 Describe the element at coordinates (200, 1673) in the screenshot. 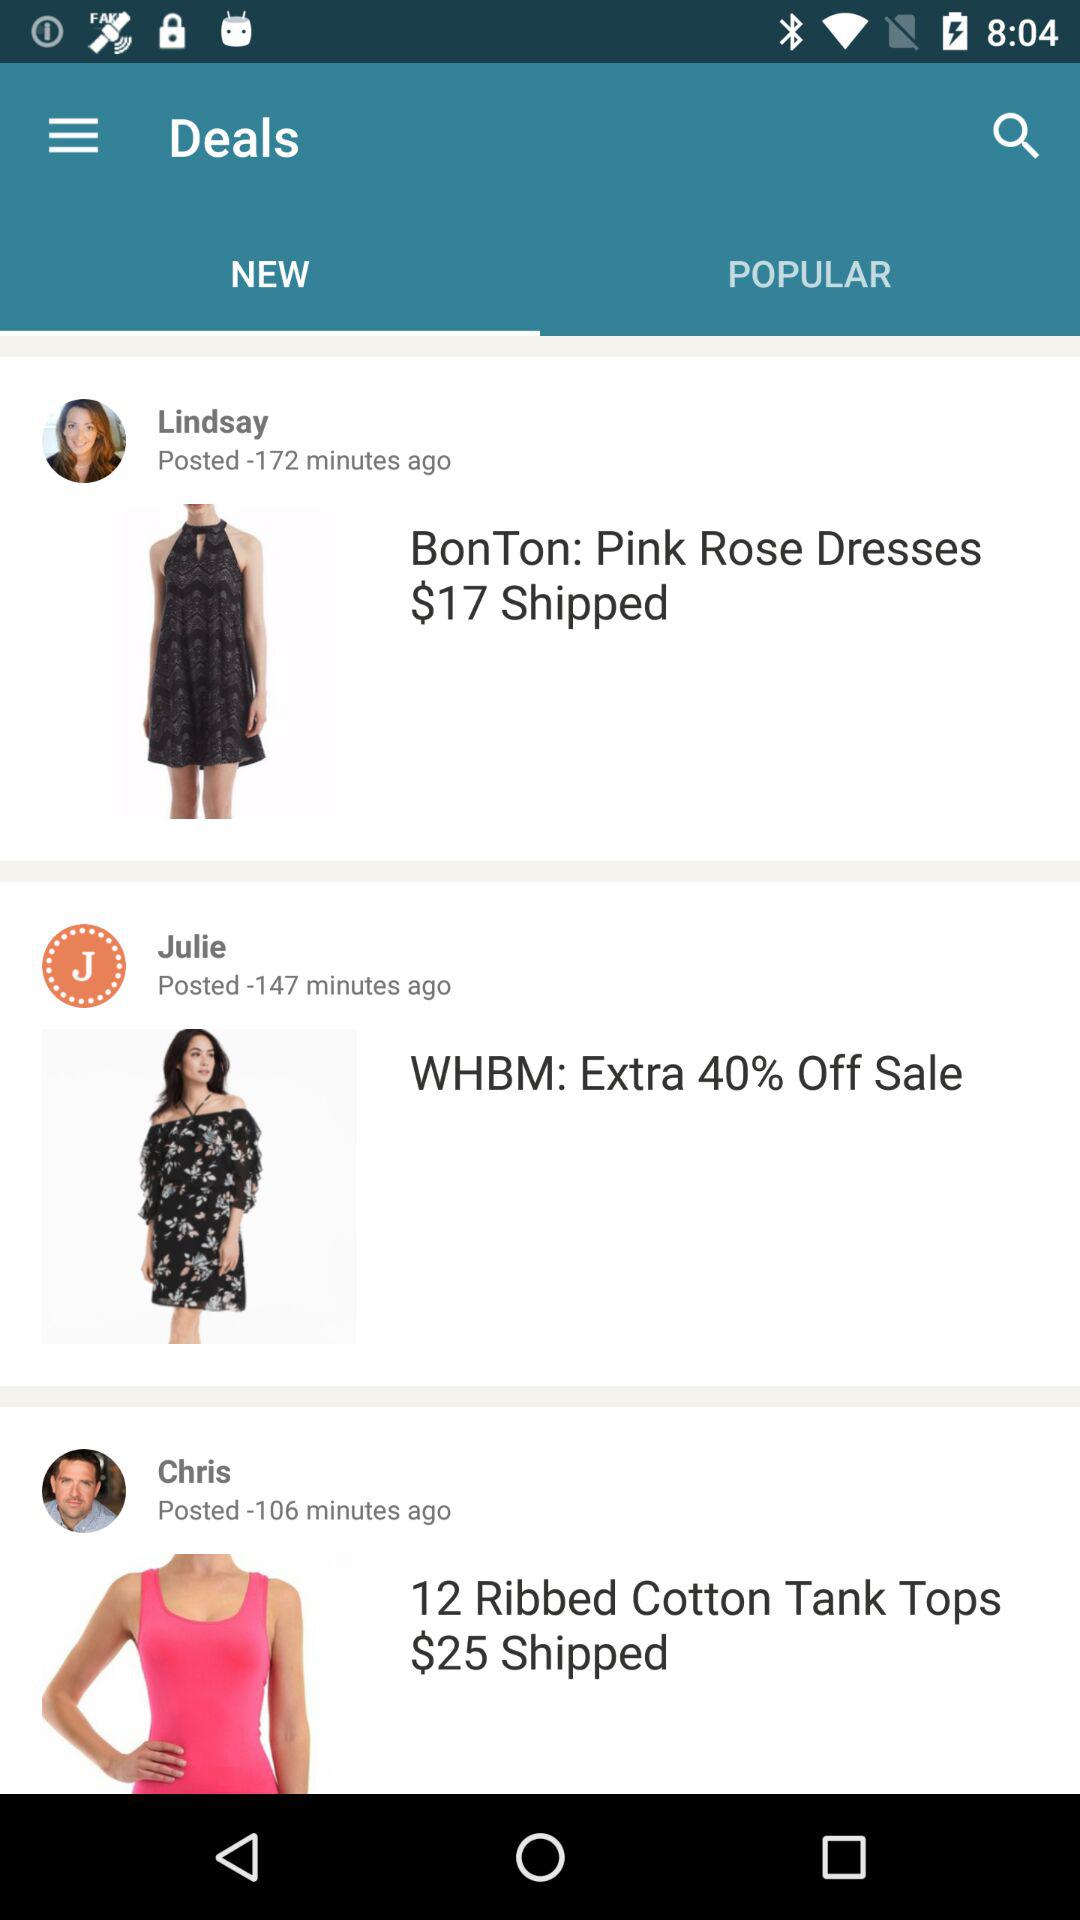

I see `tap the image which is below chris in the third row` at that location.